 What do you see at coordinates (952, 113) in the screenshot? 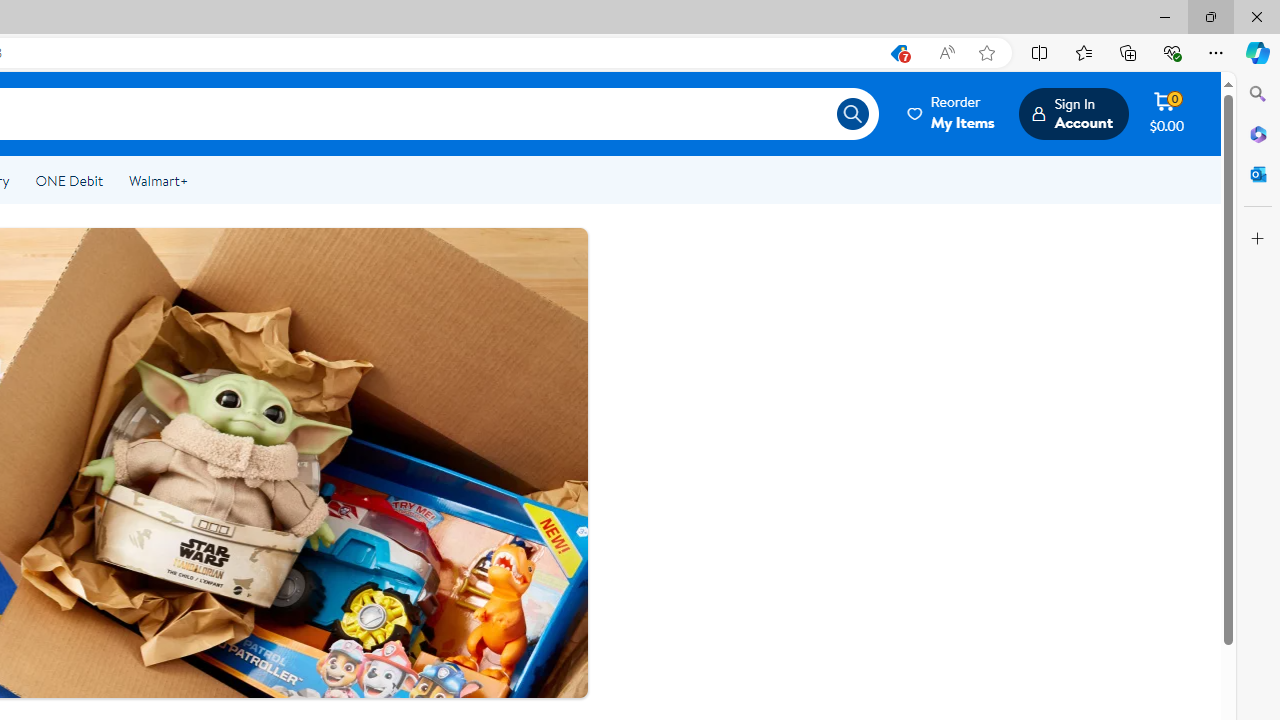
I see `Reorder My Items` at bounding box center [952, 113].